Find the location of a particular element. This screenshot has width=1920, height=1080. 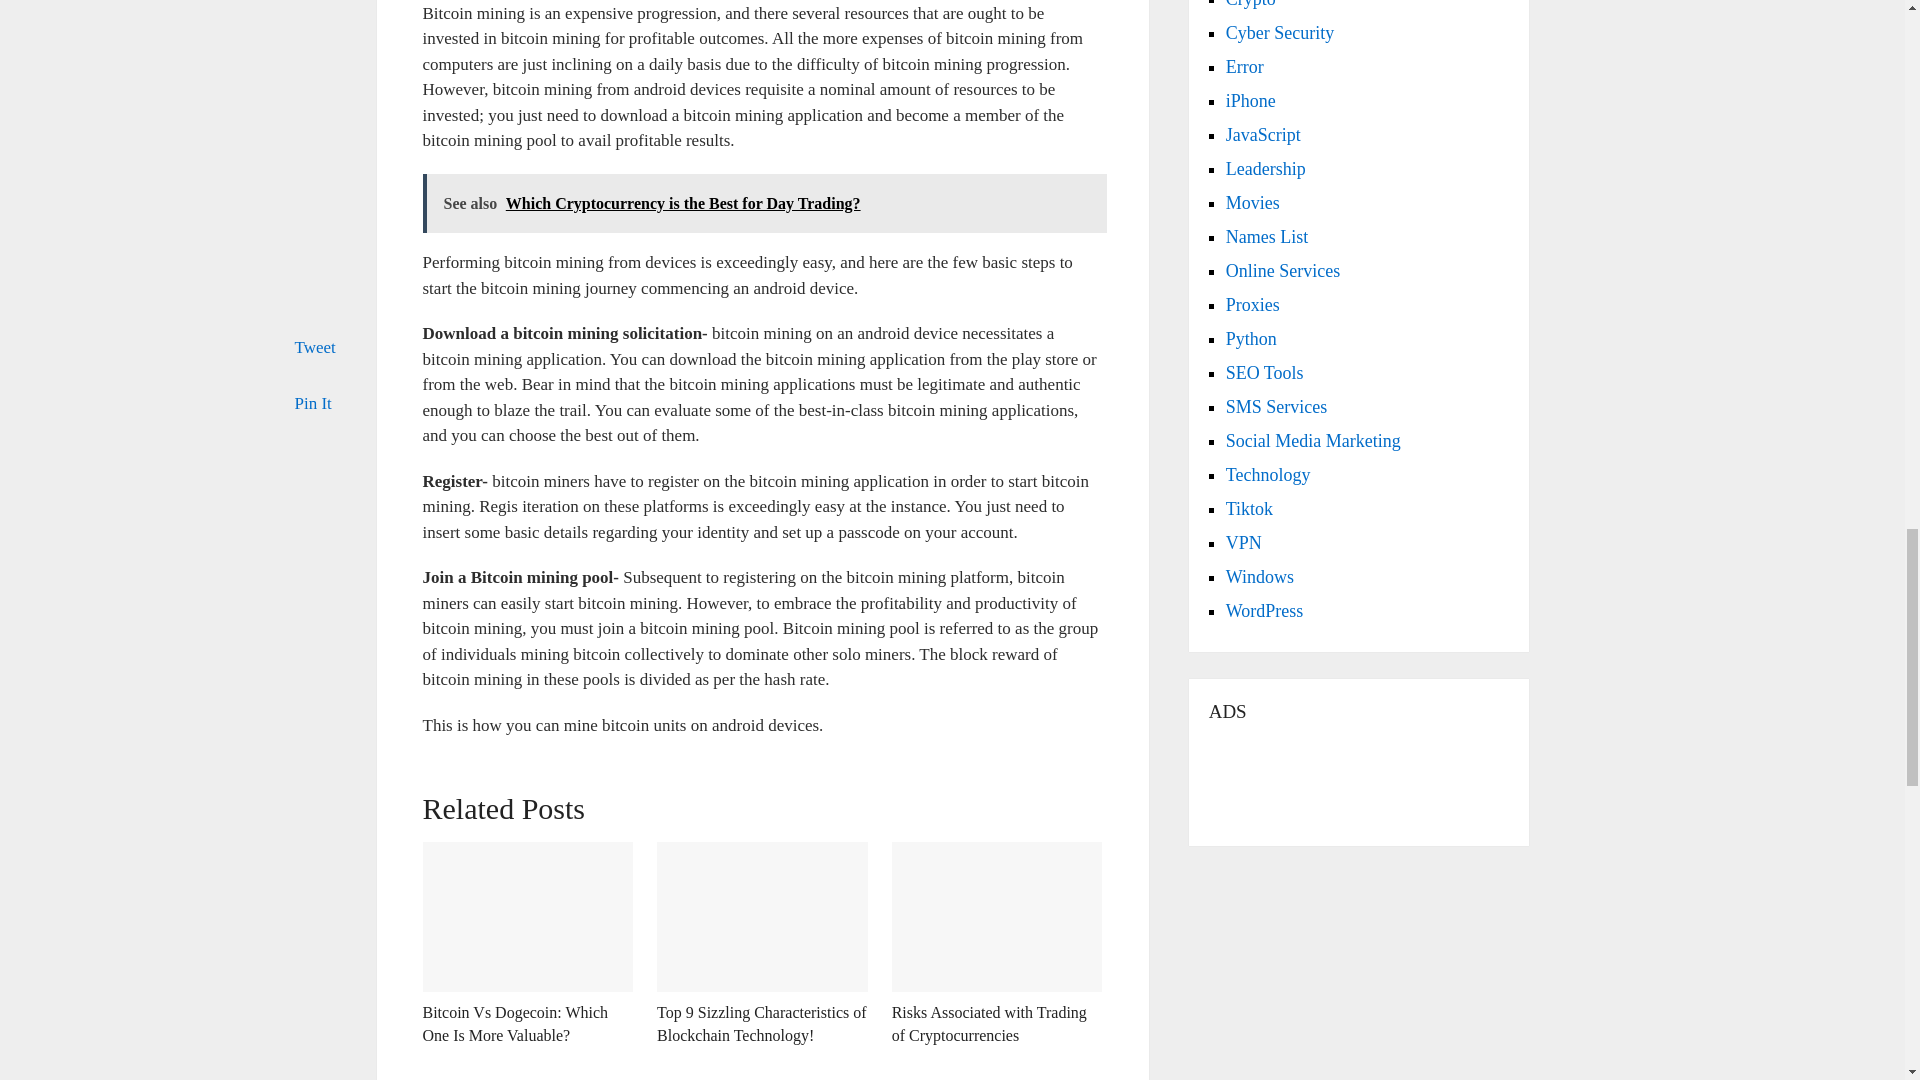

Top 9 Sizzling Characteristics of Blockchain Technology! is located at coordinates (762, 917).